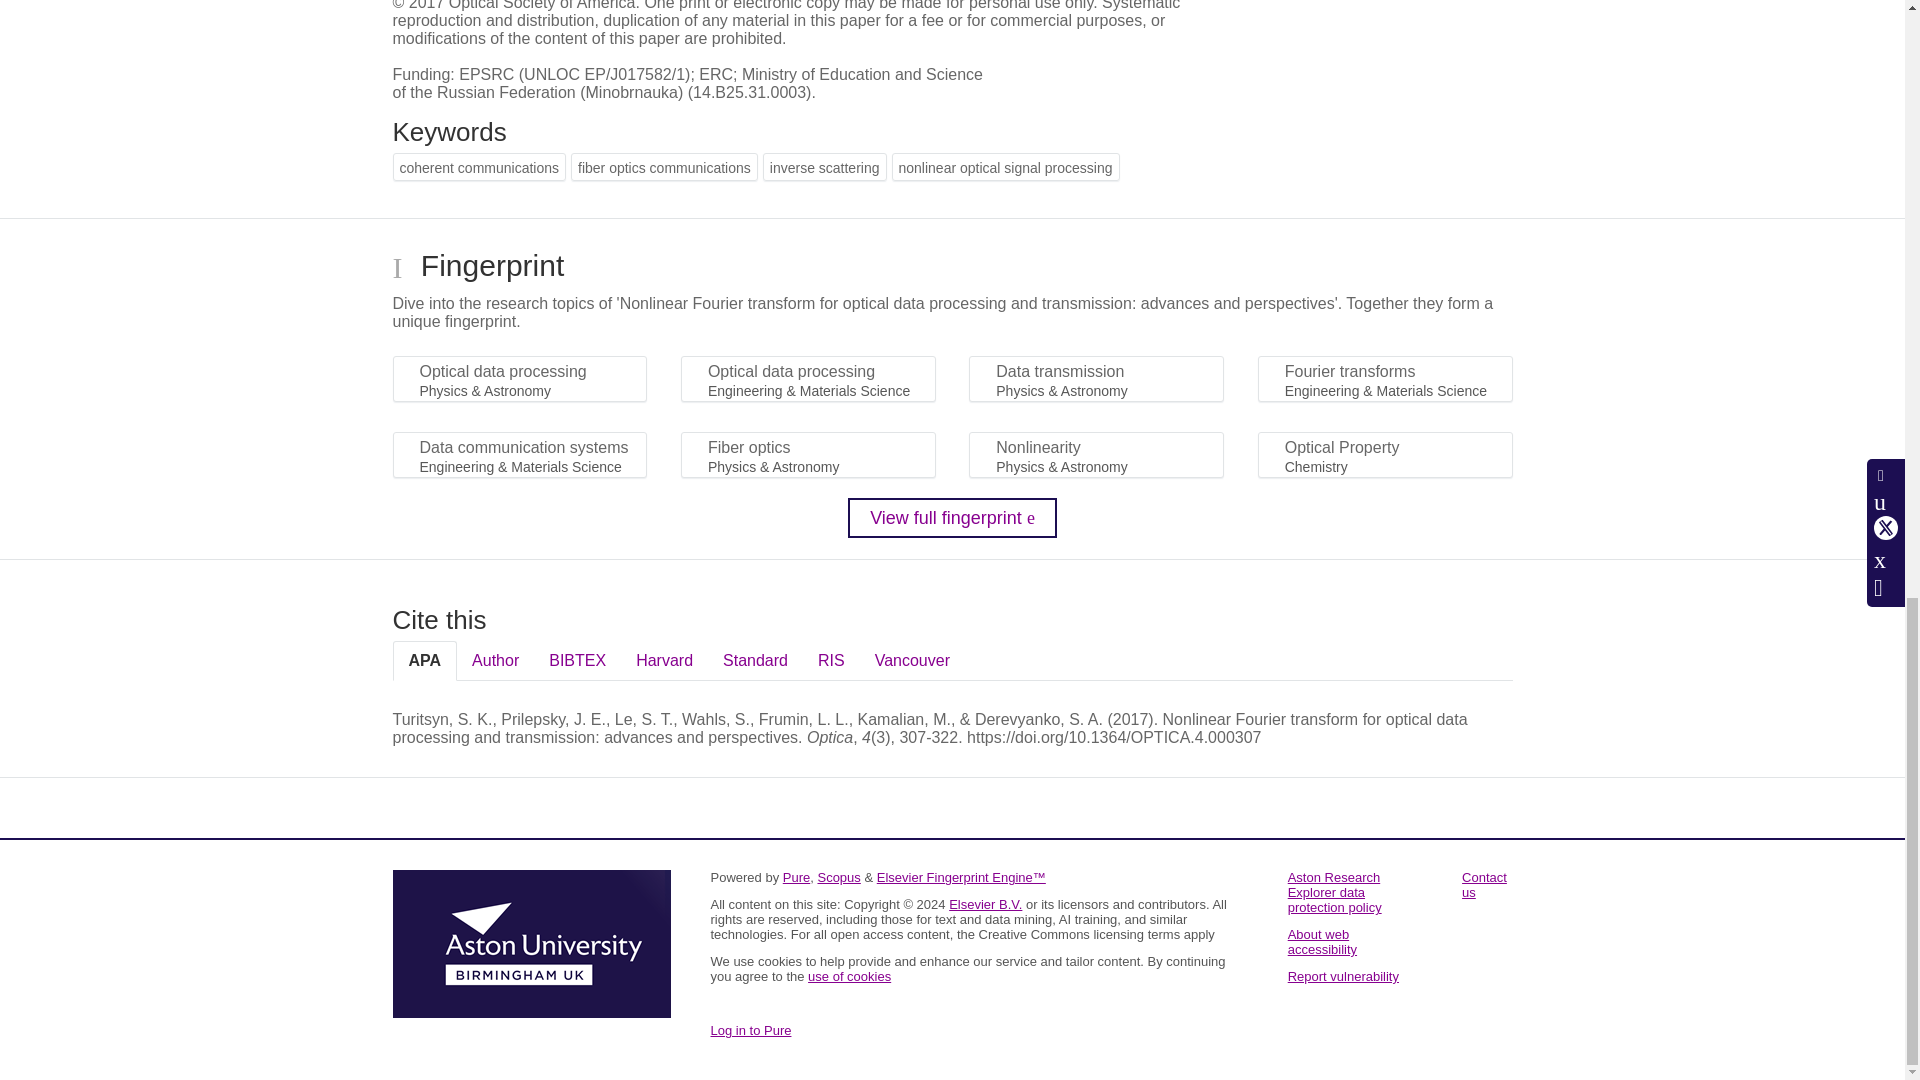 The image size is (1920, 1080). Describe the element at coordinates (952, 517) in the screenshot. I see `View full fingerprint` at that location.